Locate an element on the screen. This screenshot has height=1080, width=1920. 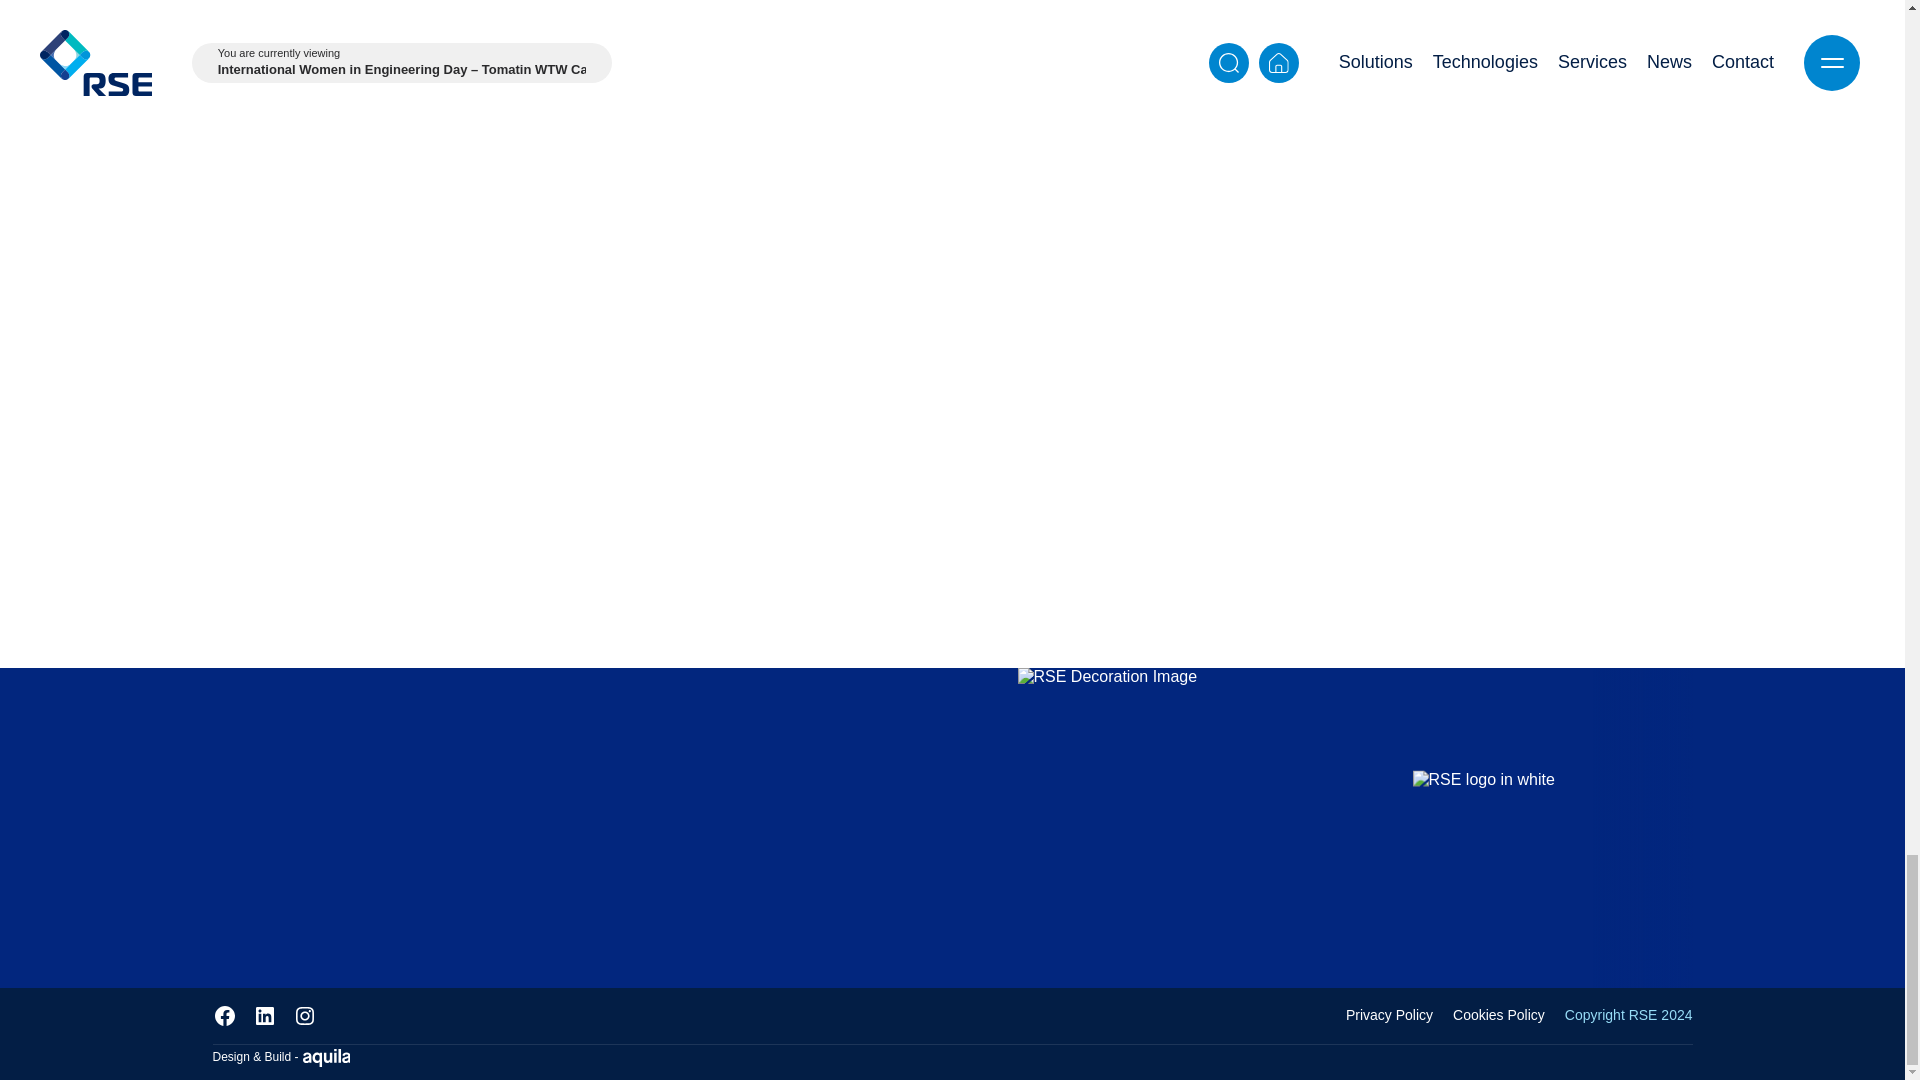
Follow RSE on LinkedIn is located at coordinates (266, 1016).